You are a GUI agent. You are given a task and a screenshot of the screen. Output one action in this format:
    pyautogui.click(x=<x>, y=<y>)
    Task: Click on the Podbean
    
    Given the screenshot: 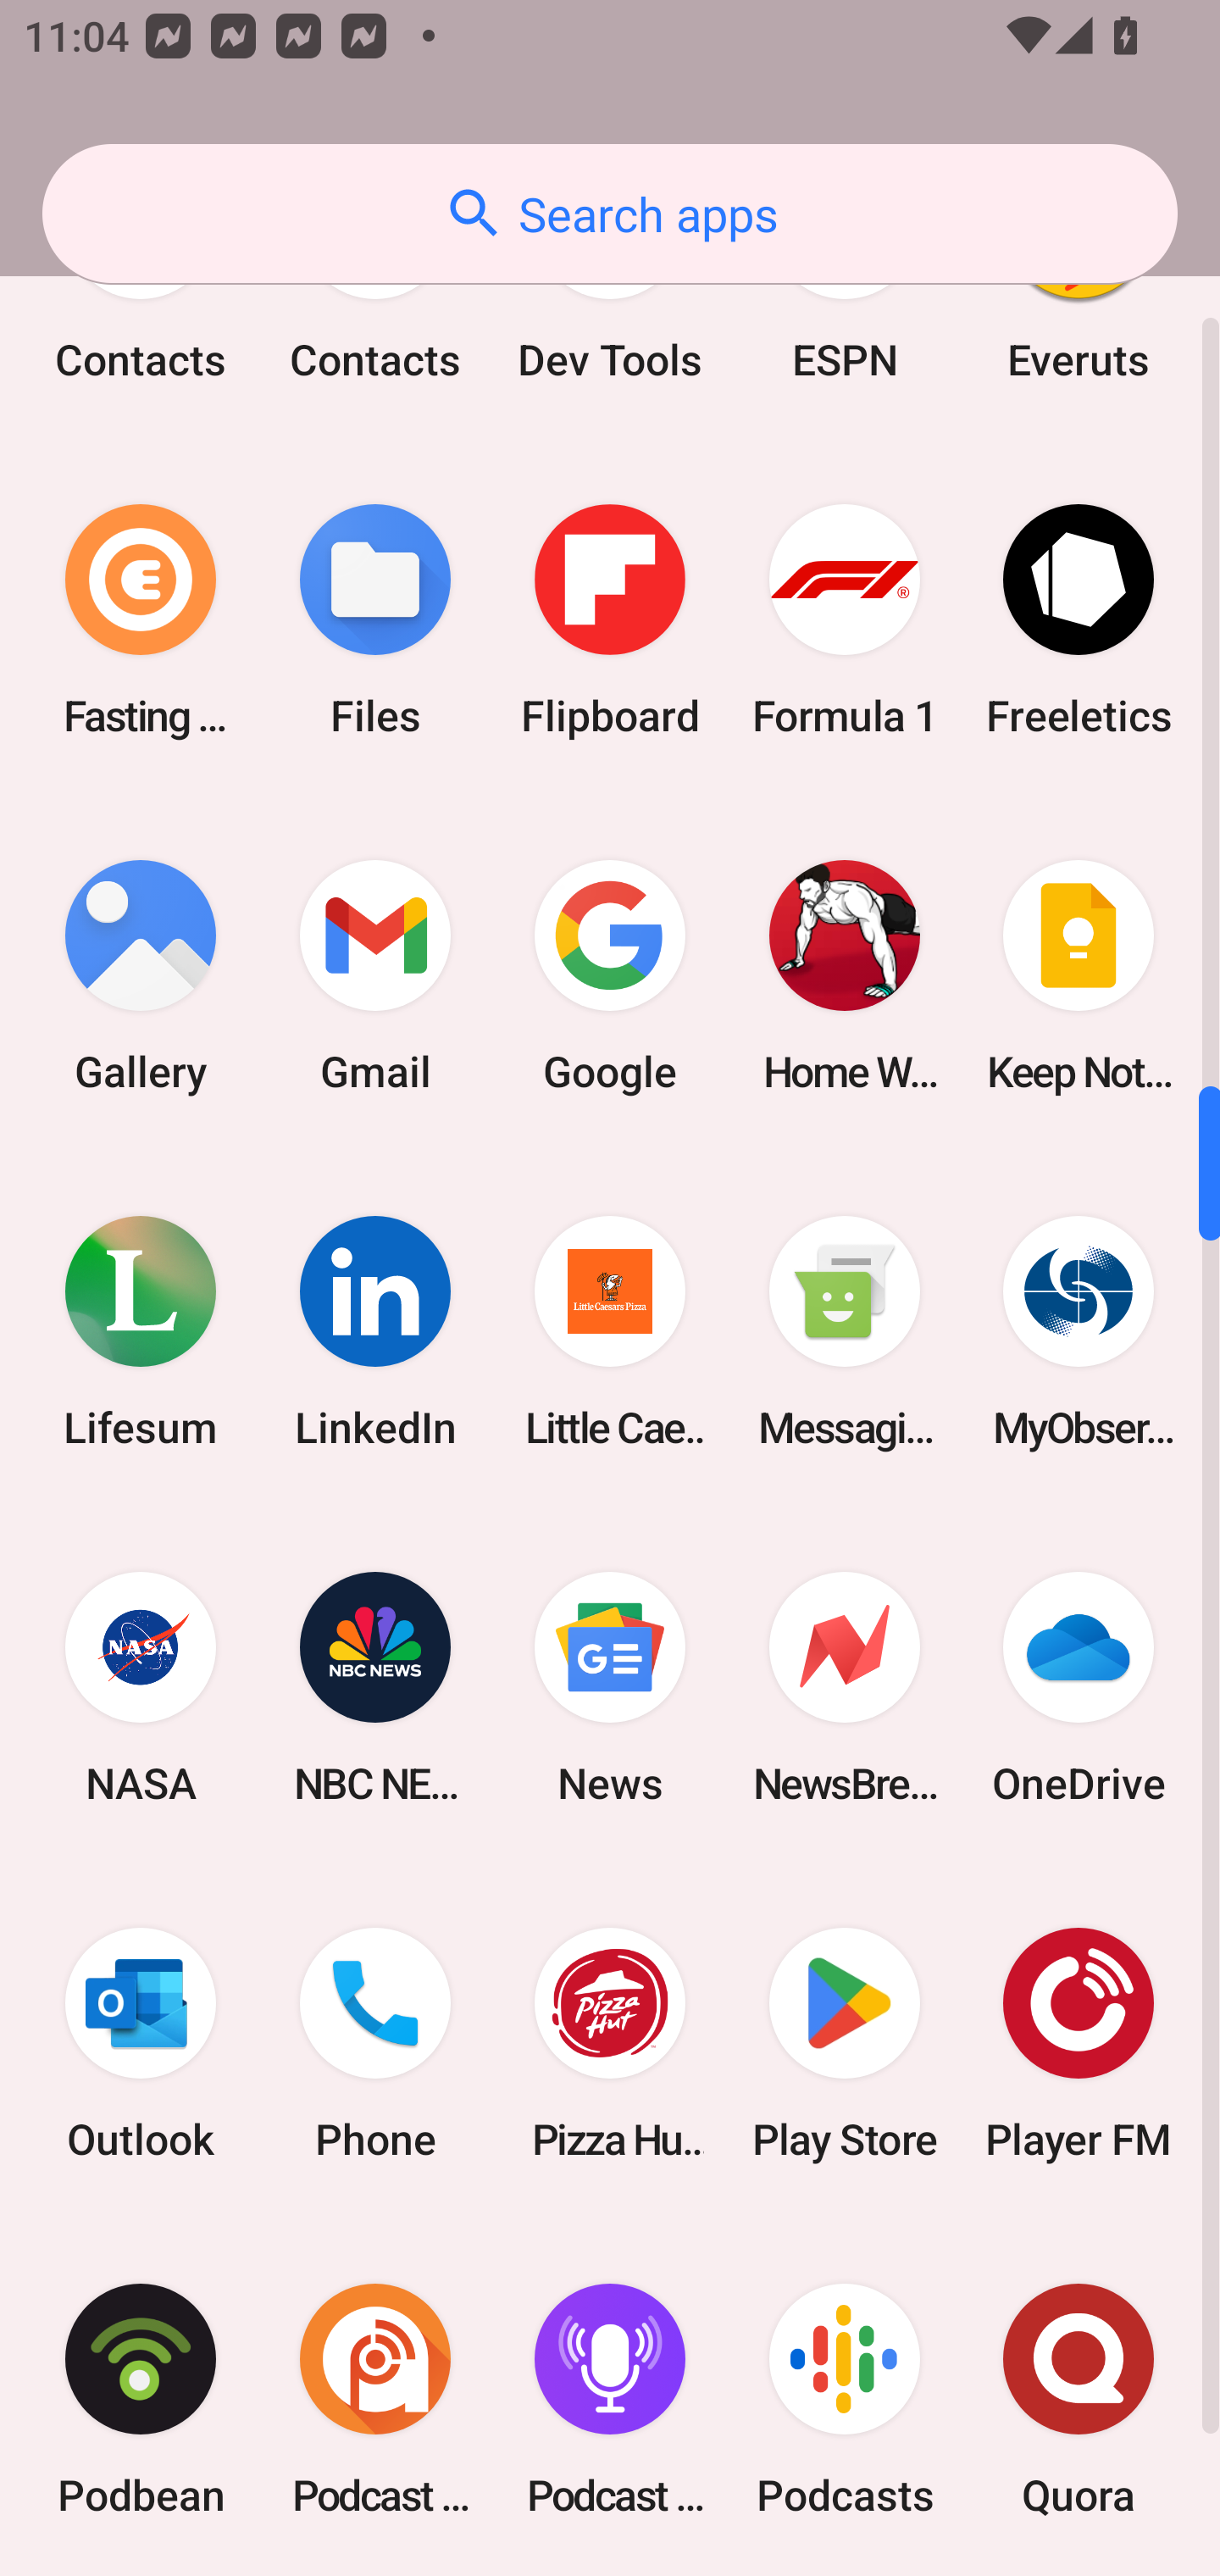 What is the action you would take?
    pyautogui.click(x=141, y=2398)
    